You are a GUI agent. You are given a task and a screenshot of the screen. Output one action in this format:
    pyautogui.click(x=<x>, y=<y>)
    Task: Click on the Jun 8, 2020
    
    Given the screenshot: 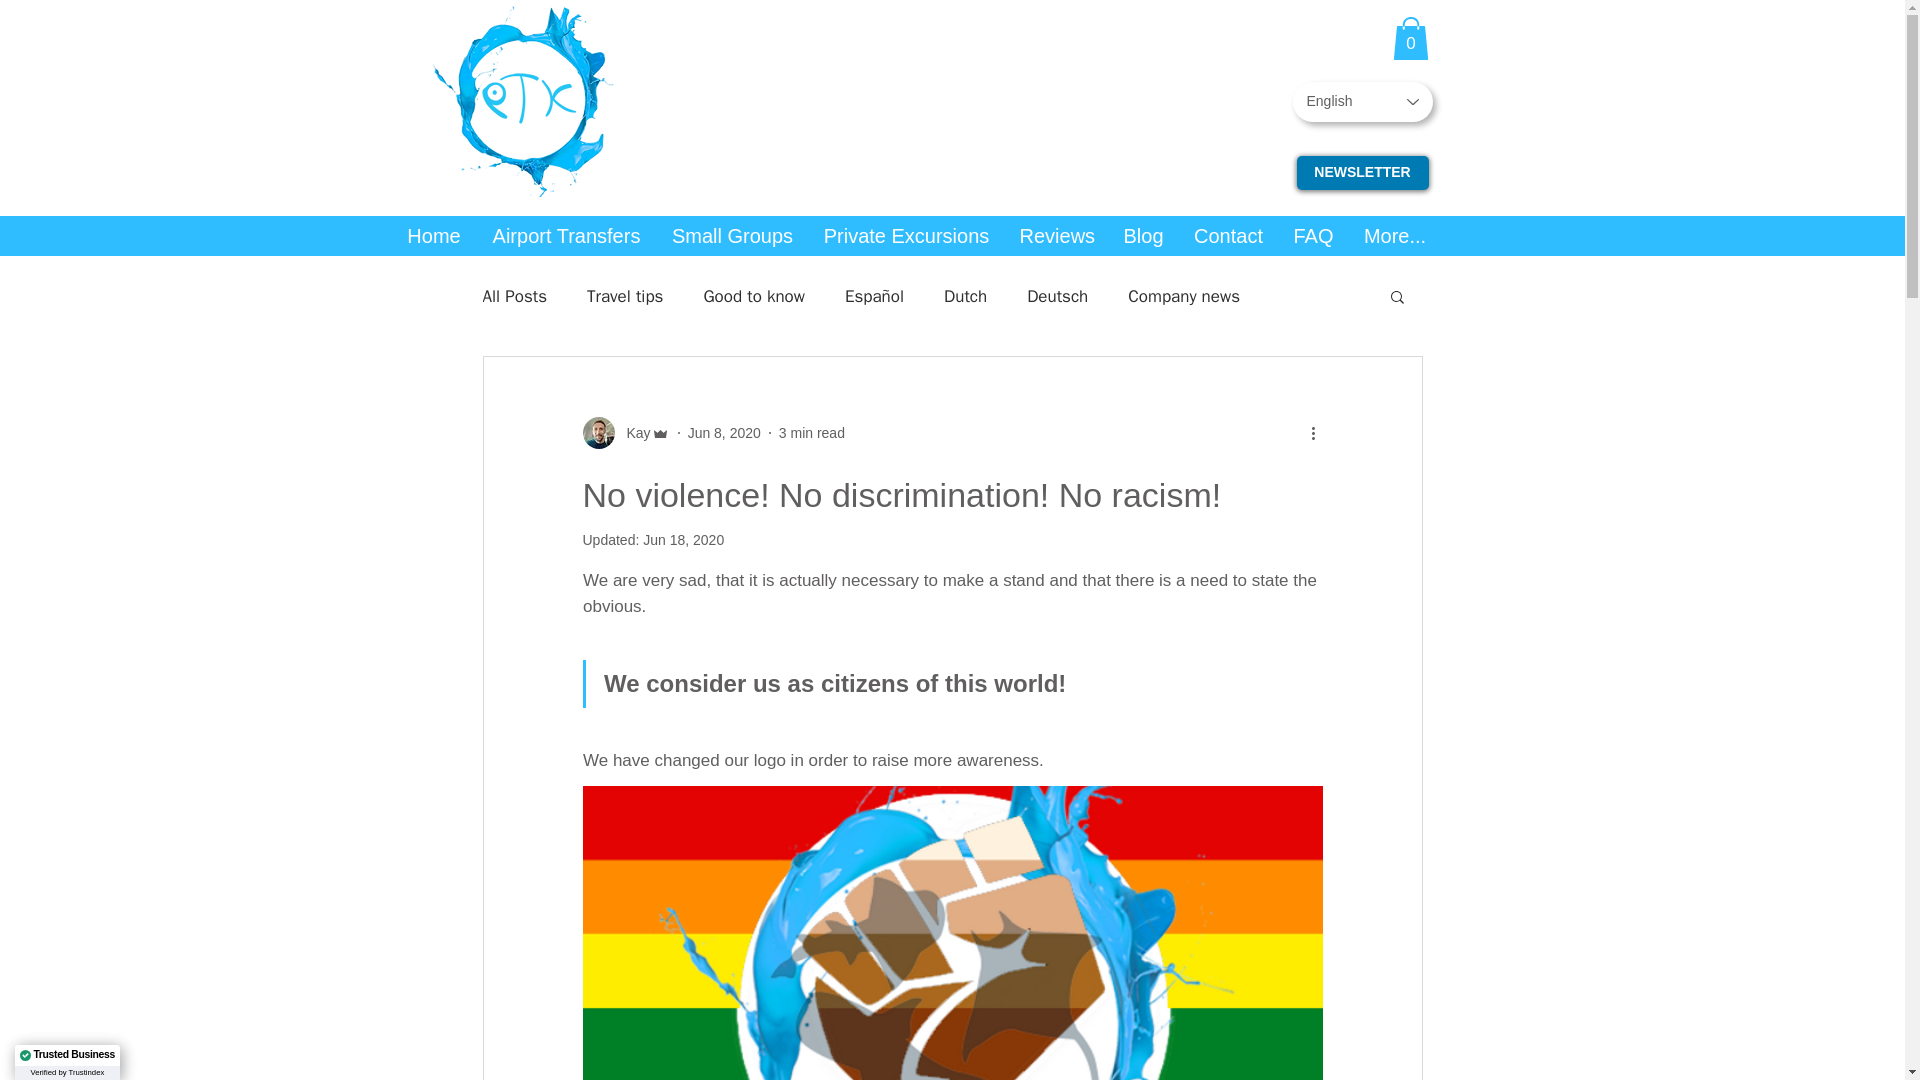 What is the action you would take?
    pyautogui.click(x=724, y=432)
    